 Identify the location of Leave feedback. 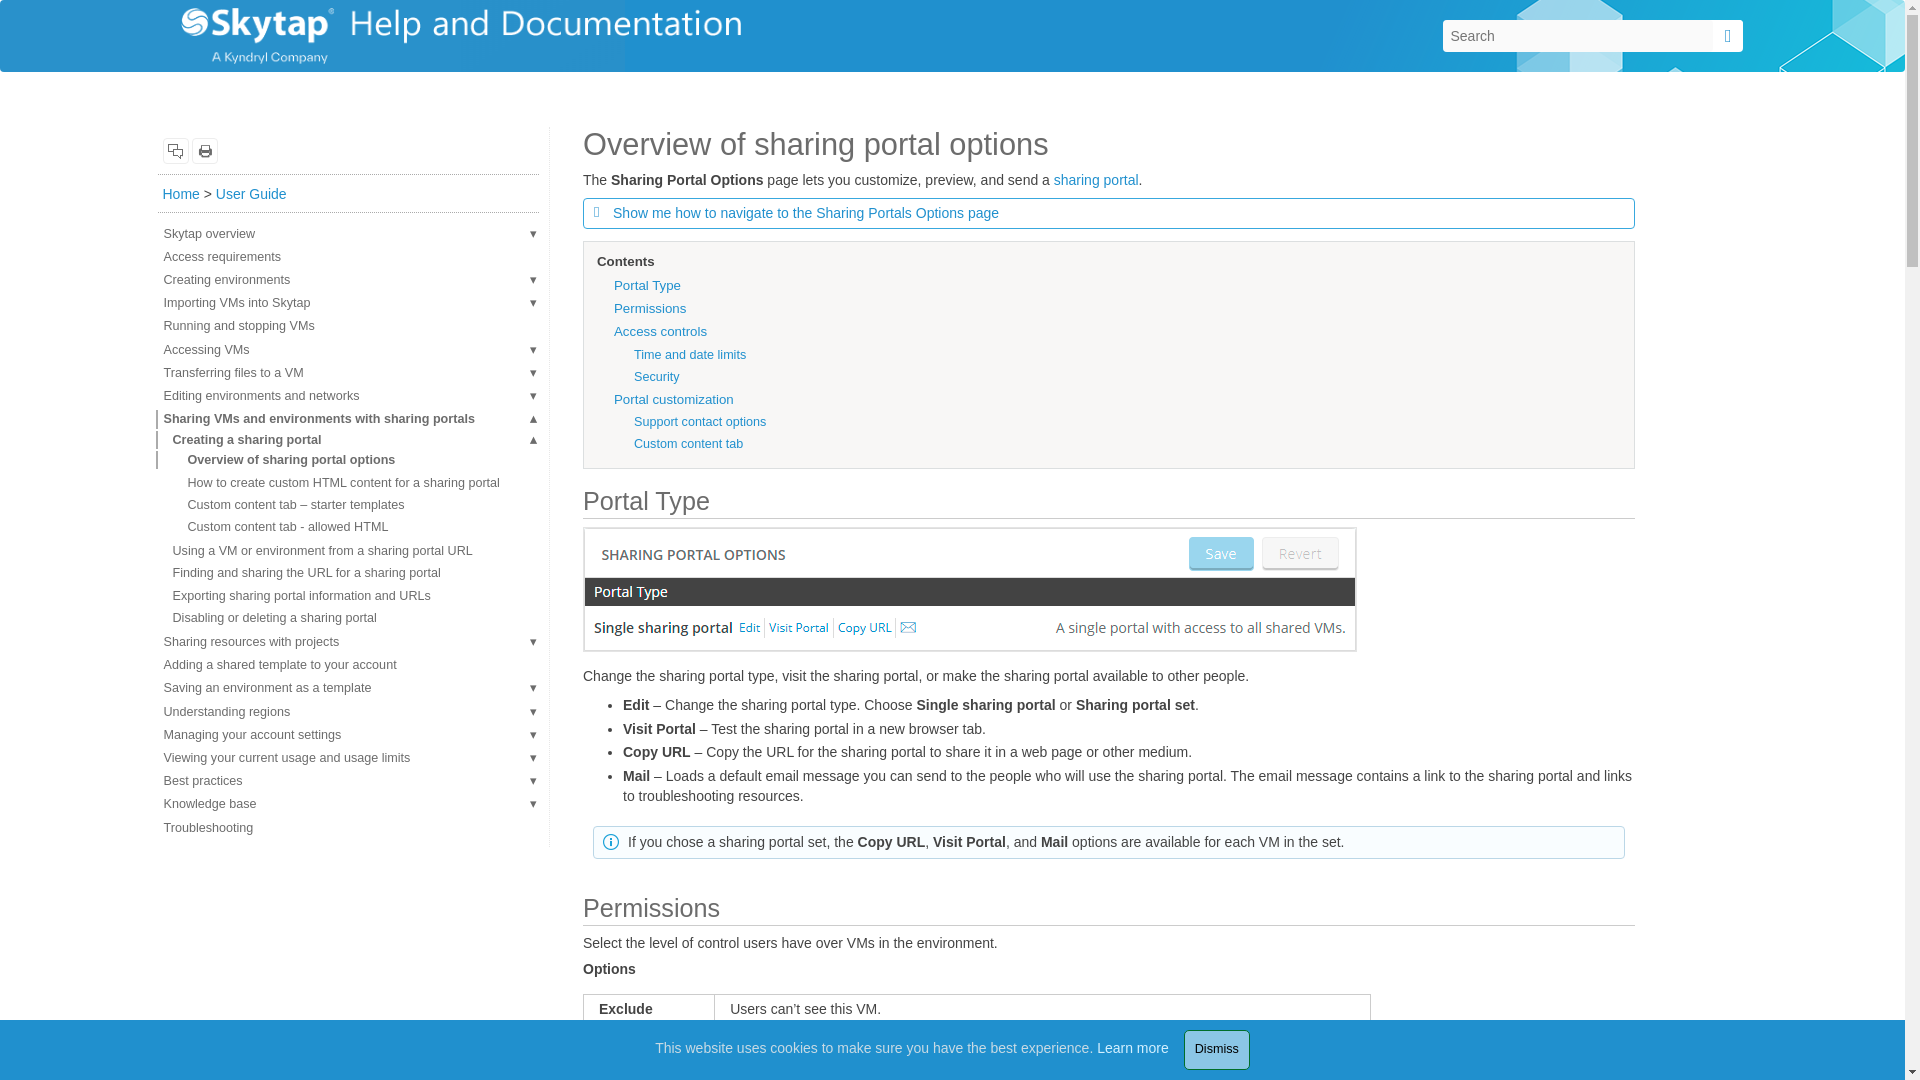
(174, 151).